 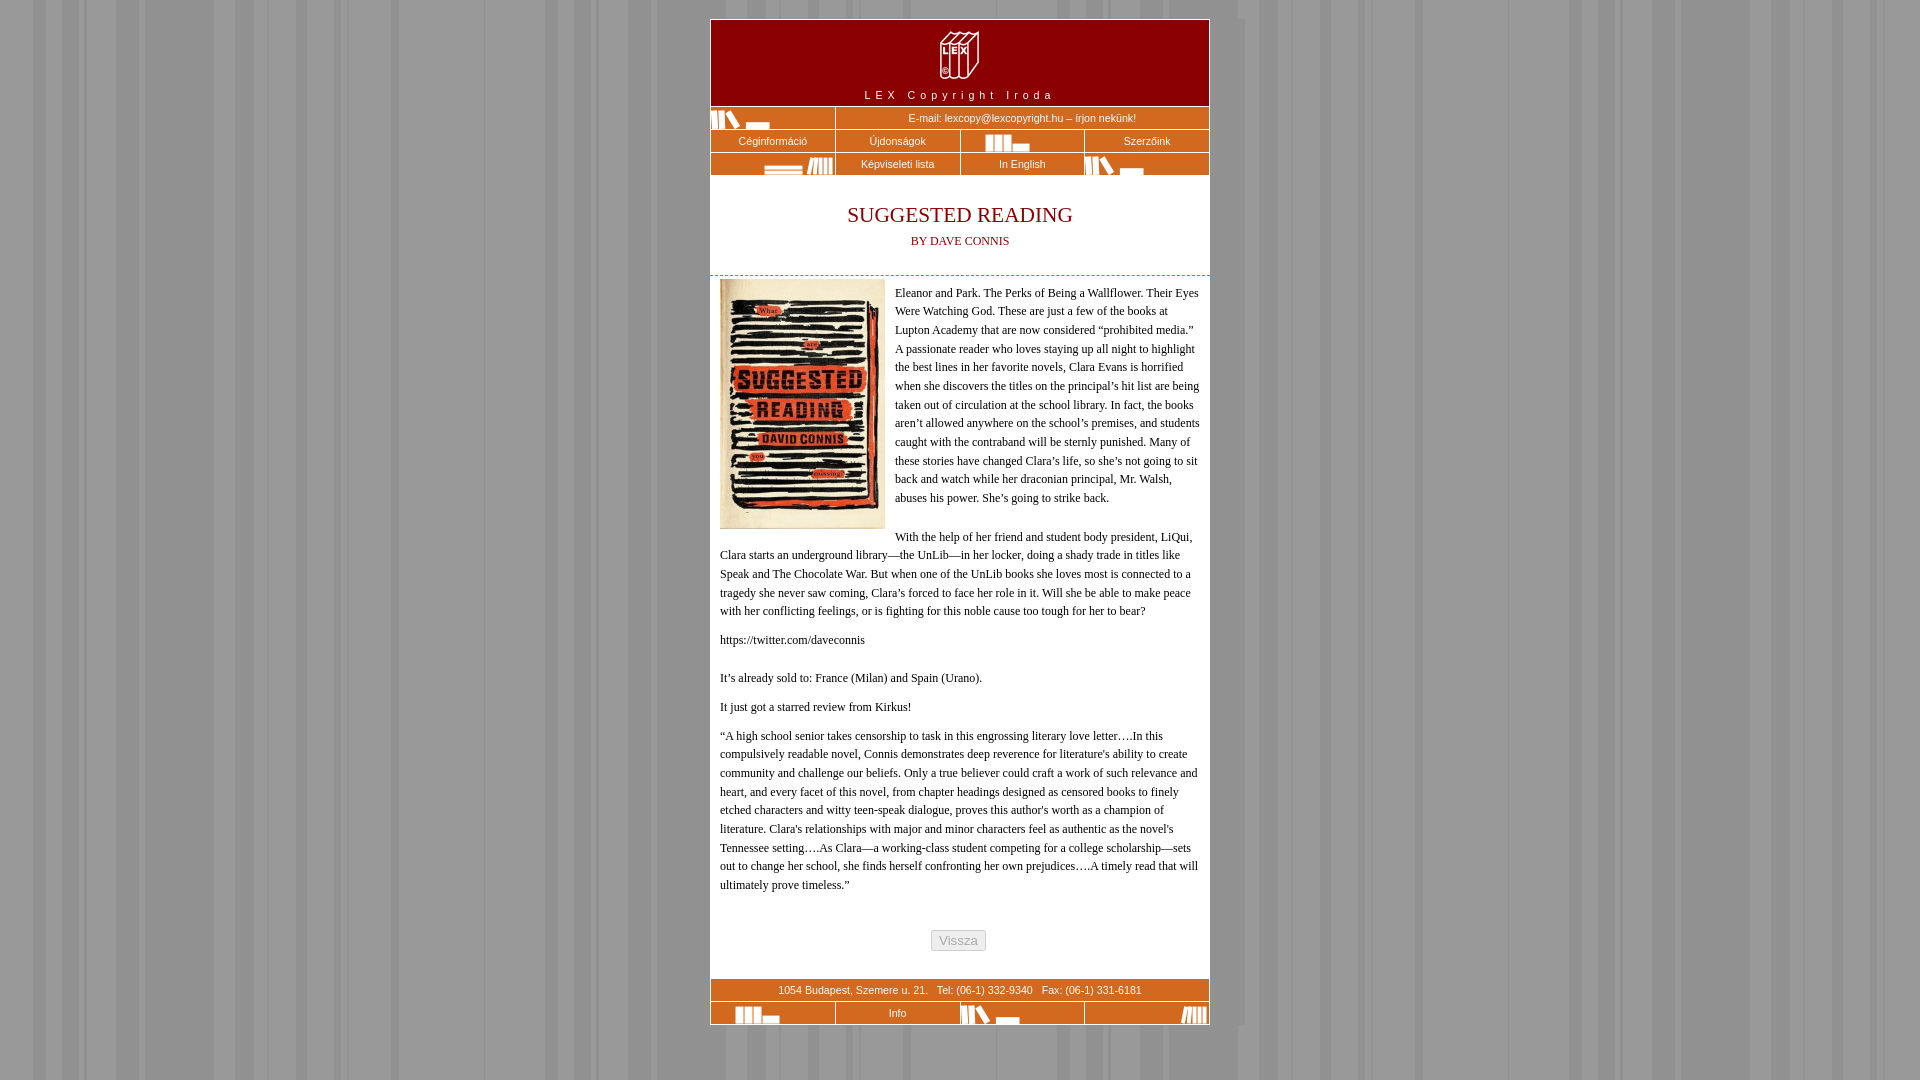 I want to click on LEX Copyright Iroda, so click(x=960, y=62).